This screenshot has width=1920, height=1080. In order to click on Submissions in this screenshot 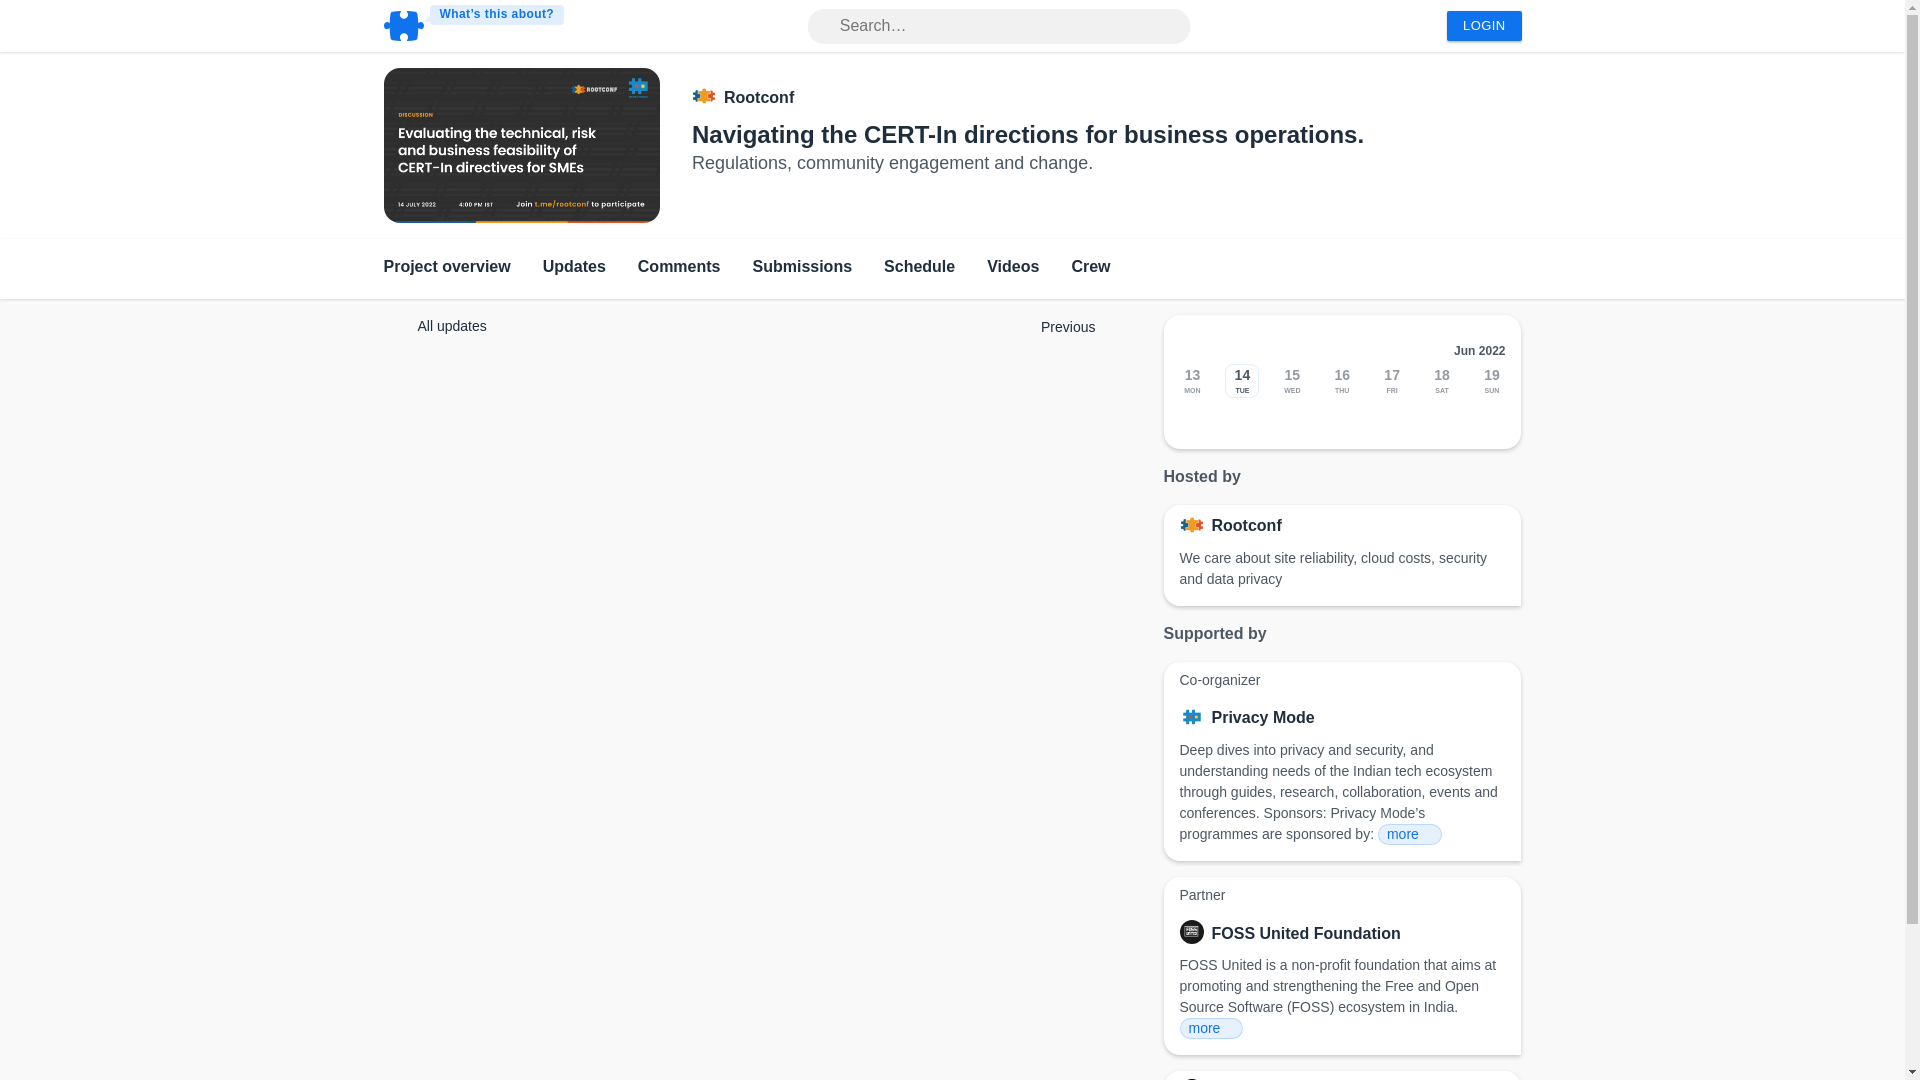, I will do `click(802, 268)`.